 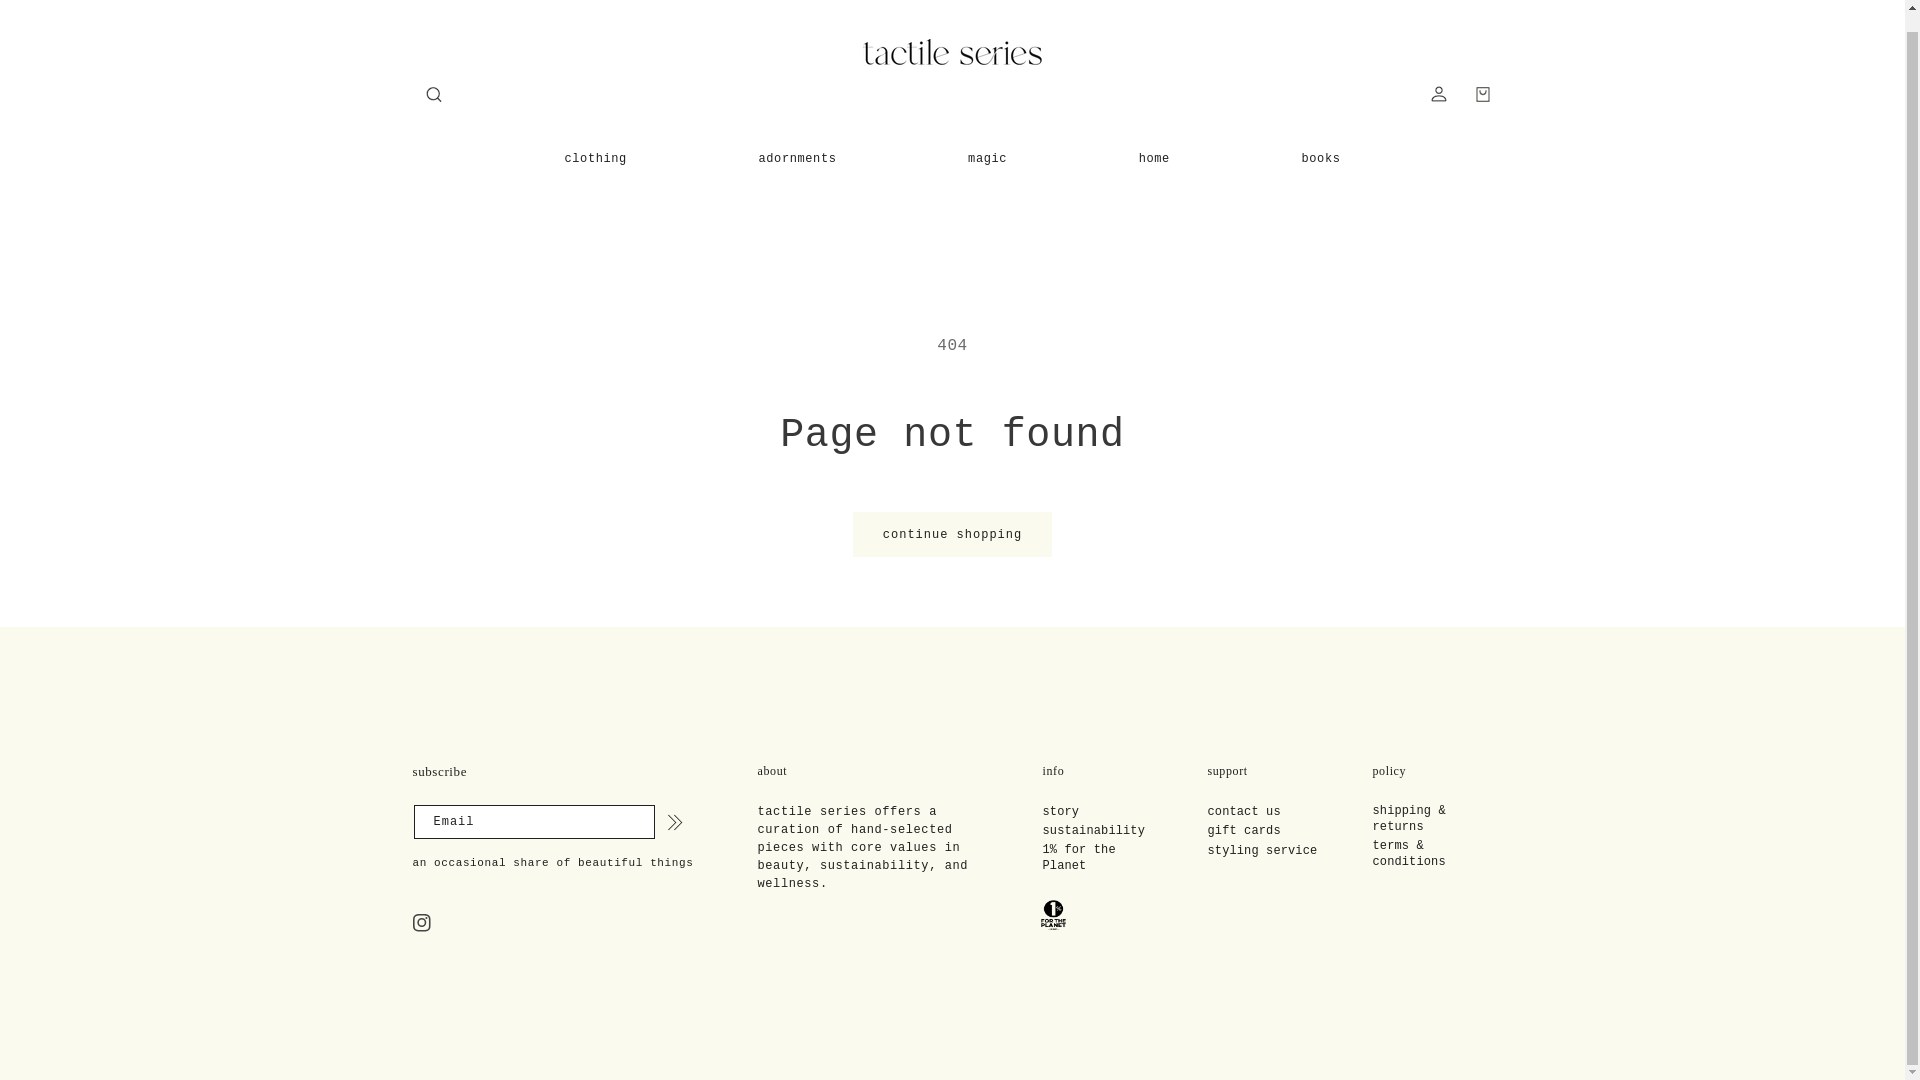 What do you see at coordinates (1154, 158) in the screenshot?
I see `home` at bounding box center [1154, 158].